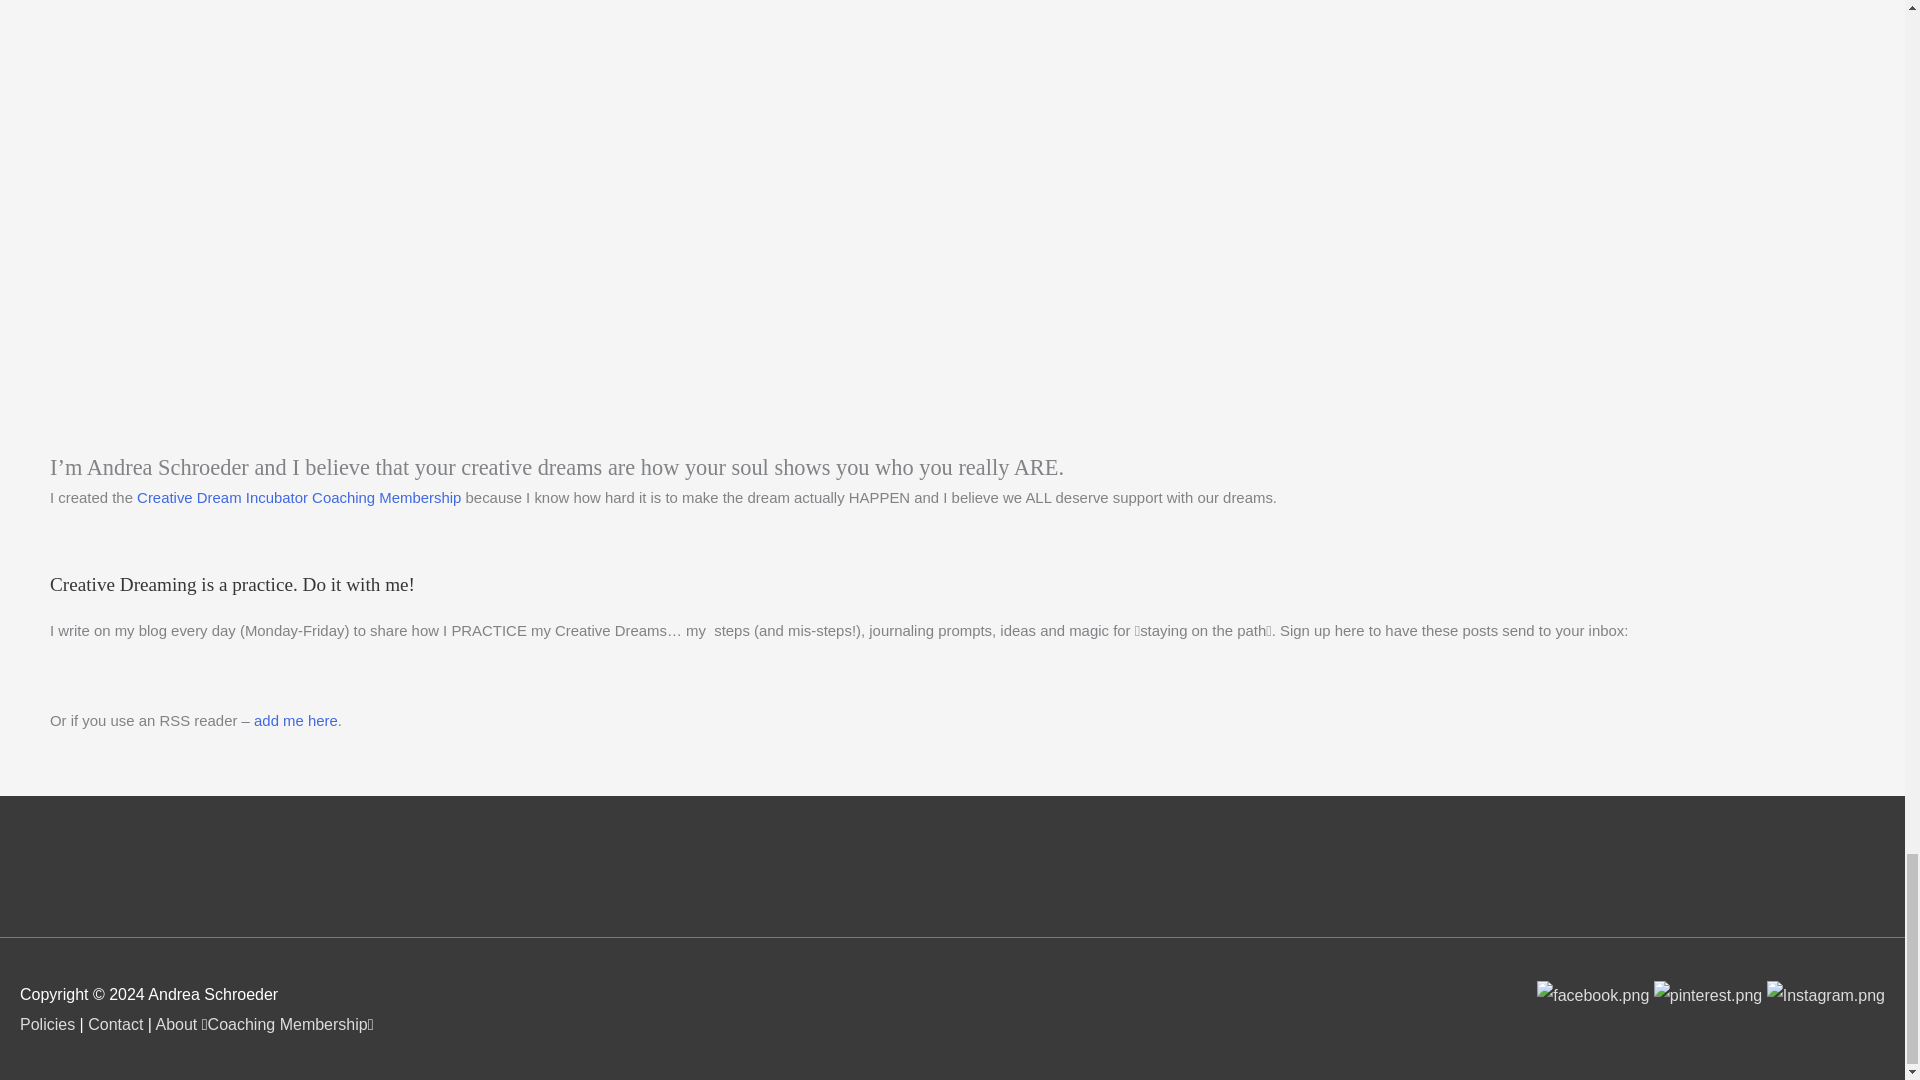 The height and width of the screenshot is (1080, 1920). What do you see at coordinates (288, 1024) in the screenshot?
I see `Coaching Membership` at bounding box center [288, 1024].